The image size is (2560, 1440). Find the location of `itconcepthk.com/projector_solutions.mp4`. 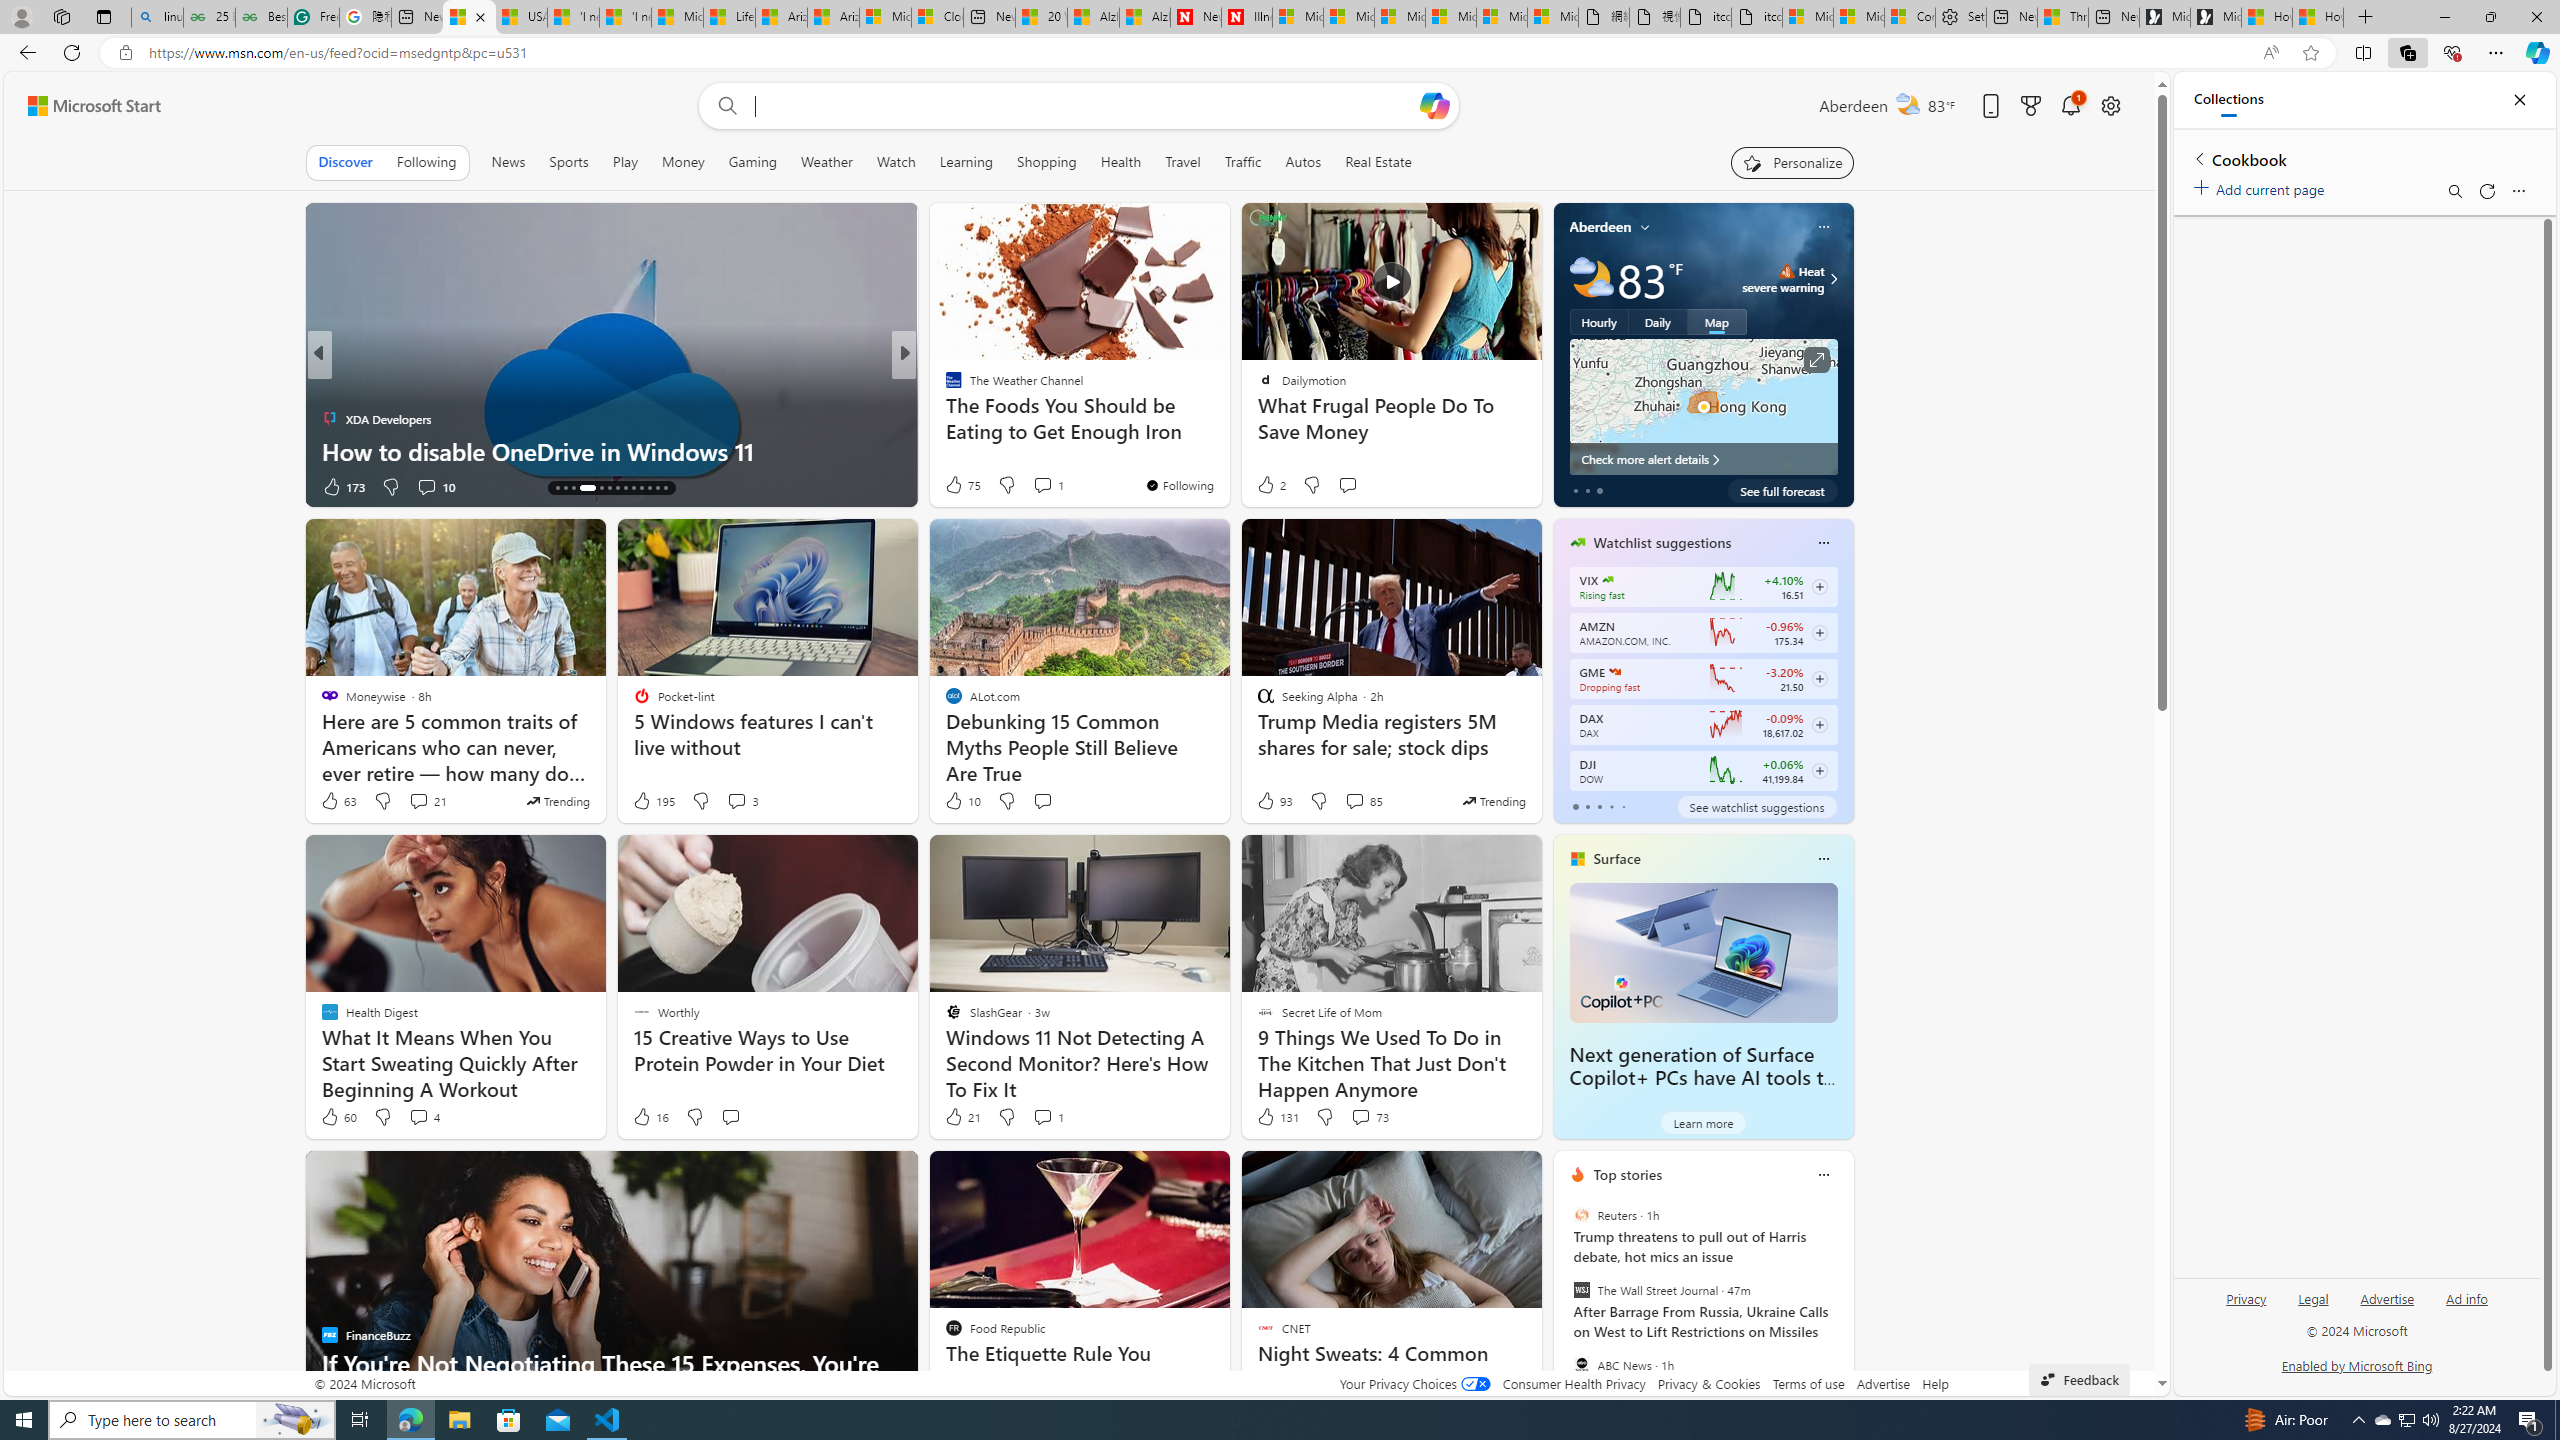

itconcepthk.com/projector_solutions.mp4 is located at coordinates (1757, 17).